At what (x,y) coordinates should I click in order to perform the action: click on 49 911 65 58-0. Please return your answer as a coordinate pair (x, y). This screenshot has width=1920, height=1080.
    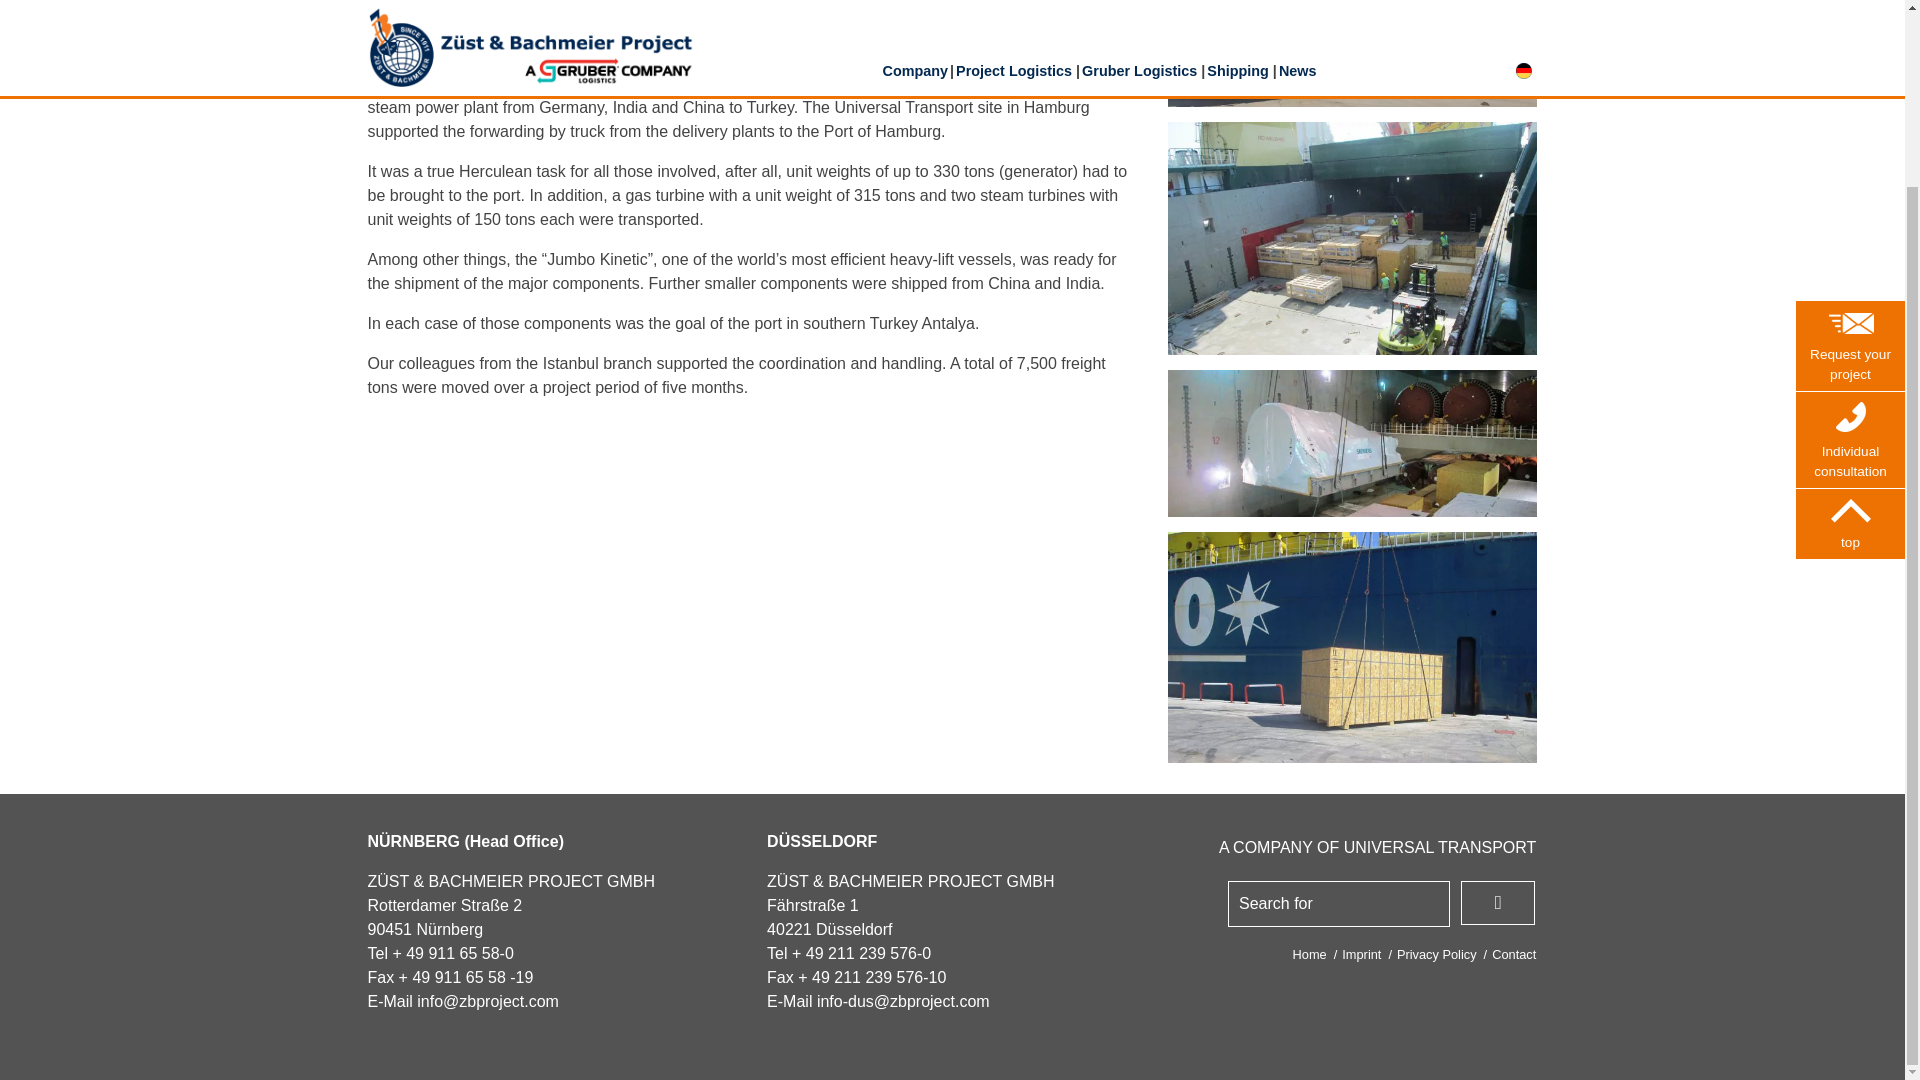
    Looking at the image, I should click on (460, 954).